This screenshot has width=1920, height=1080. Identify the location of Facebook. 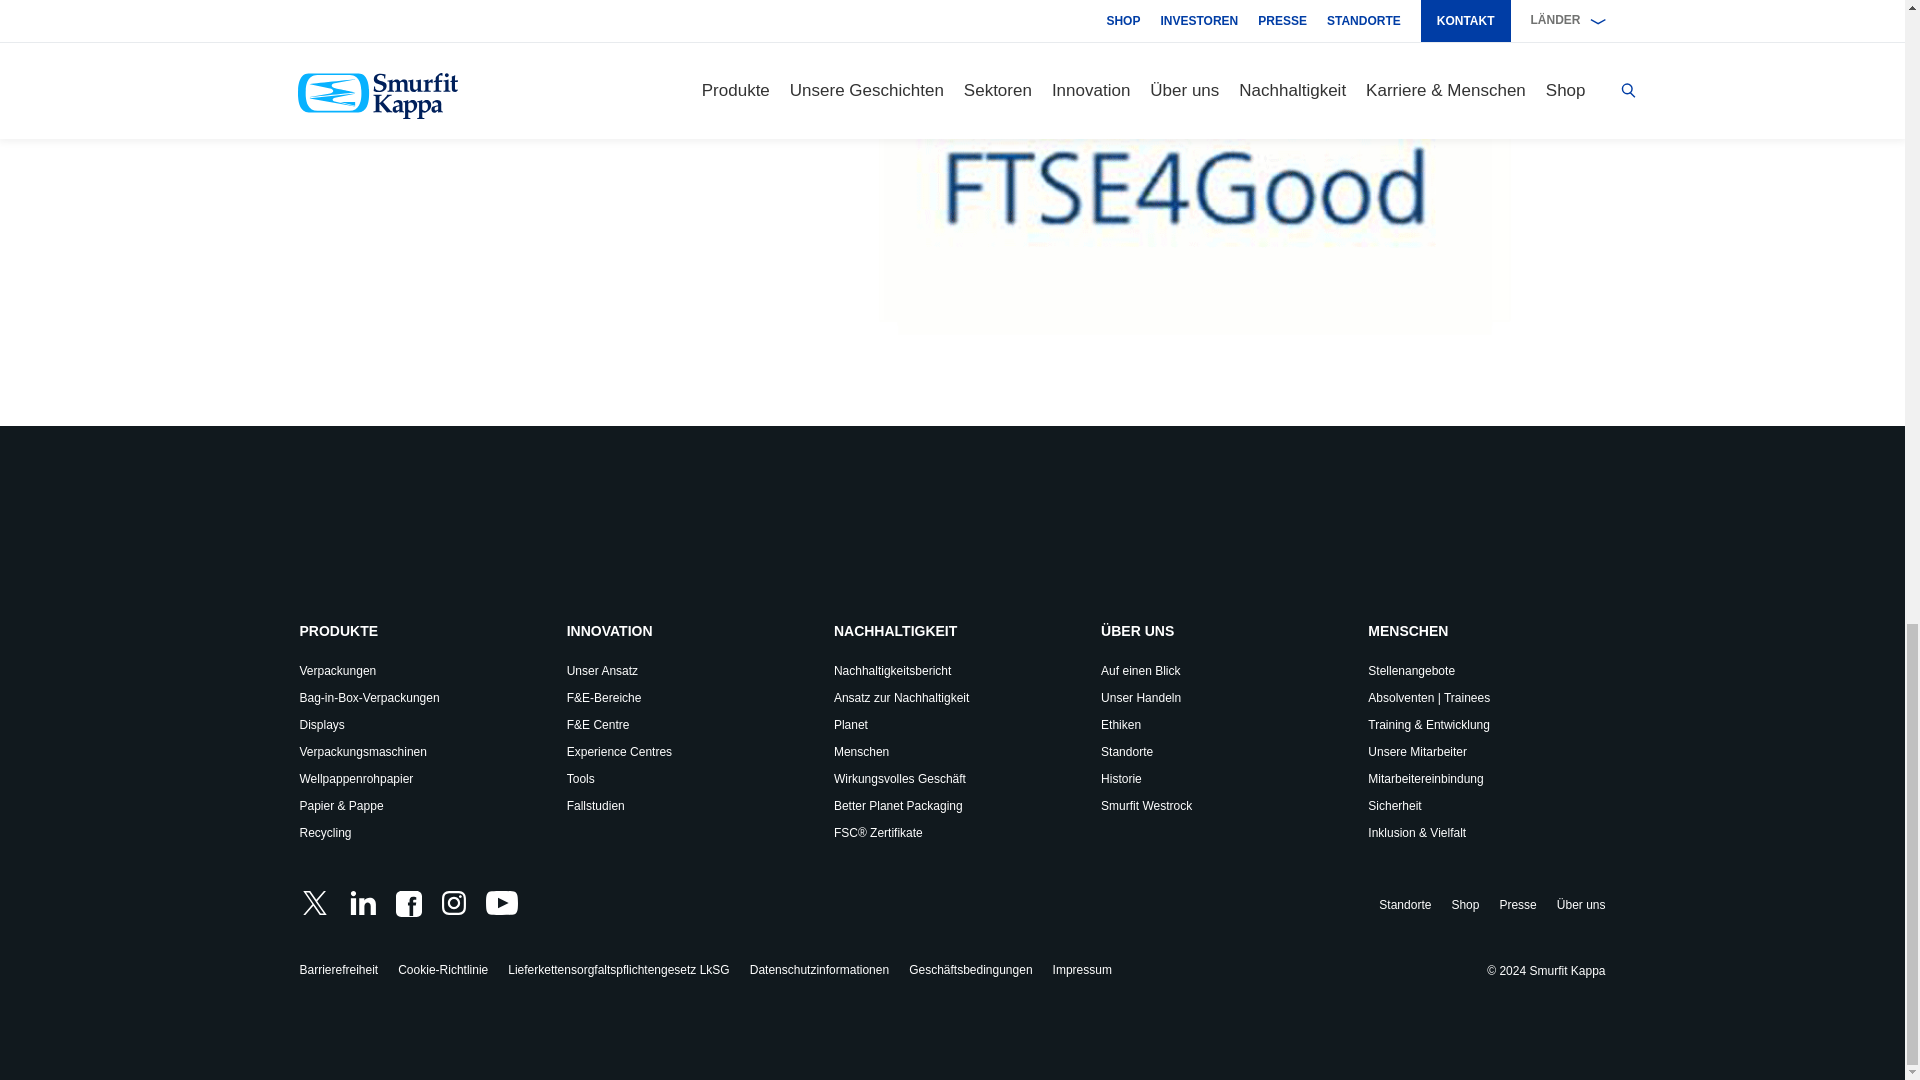
(408, 904).